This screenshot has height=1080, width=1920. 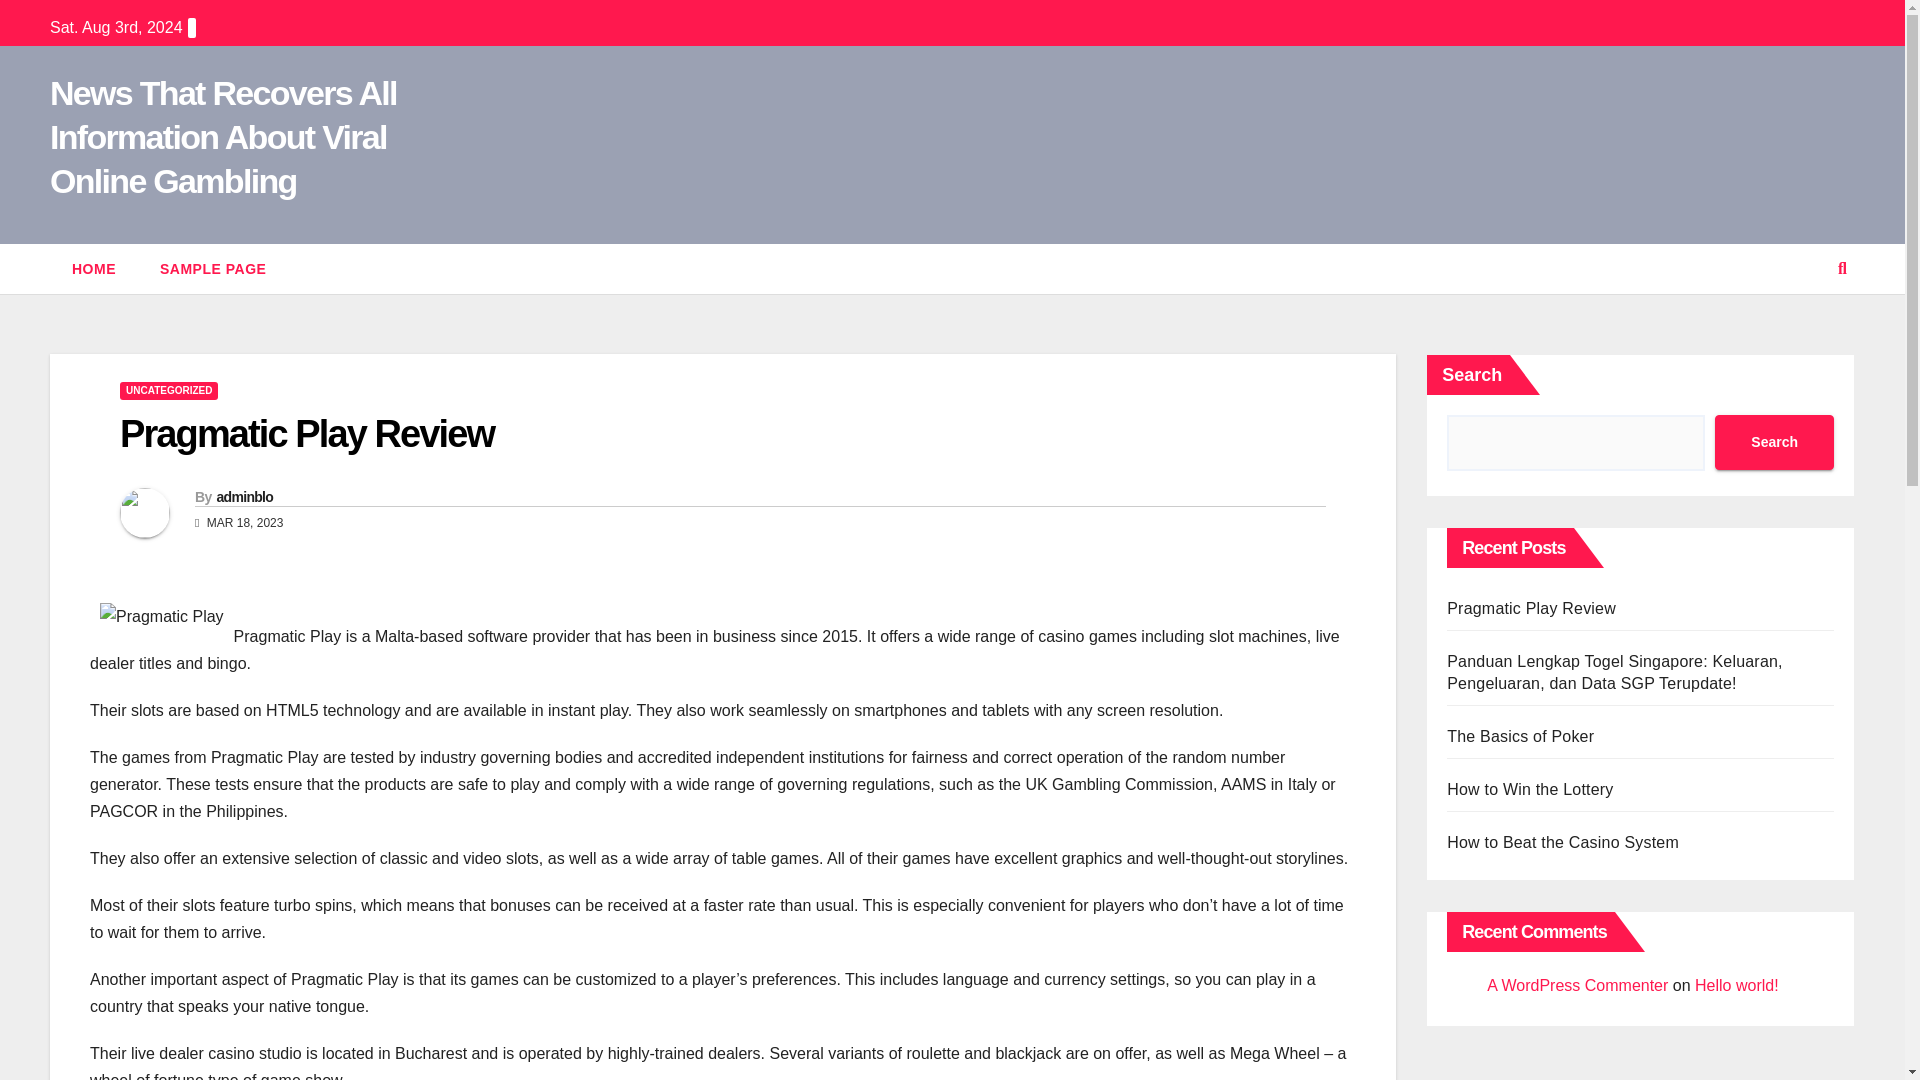 What do you see at coordinates (306, 433) in the screenshot?
I see `Permalink to: Pragmatic Play Review` at bounding box center [306, 433].